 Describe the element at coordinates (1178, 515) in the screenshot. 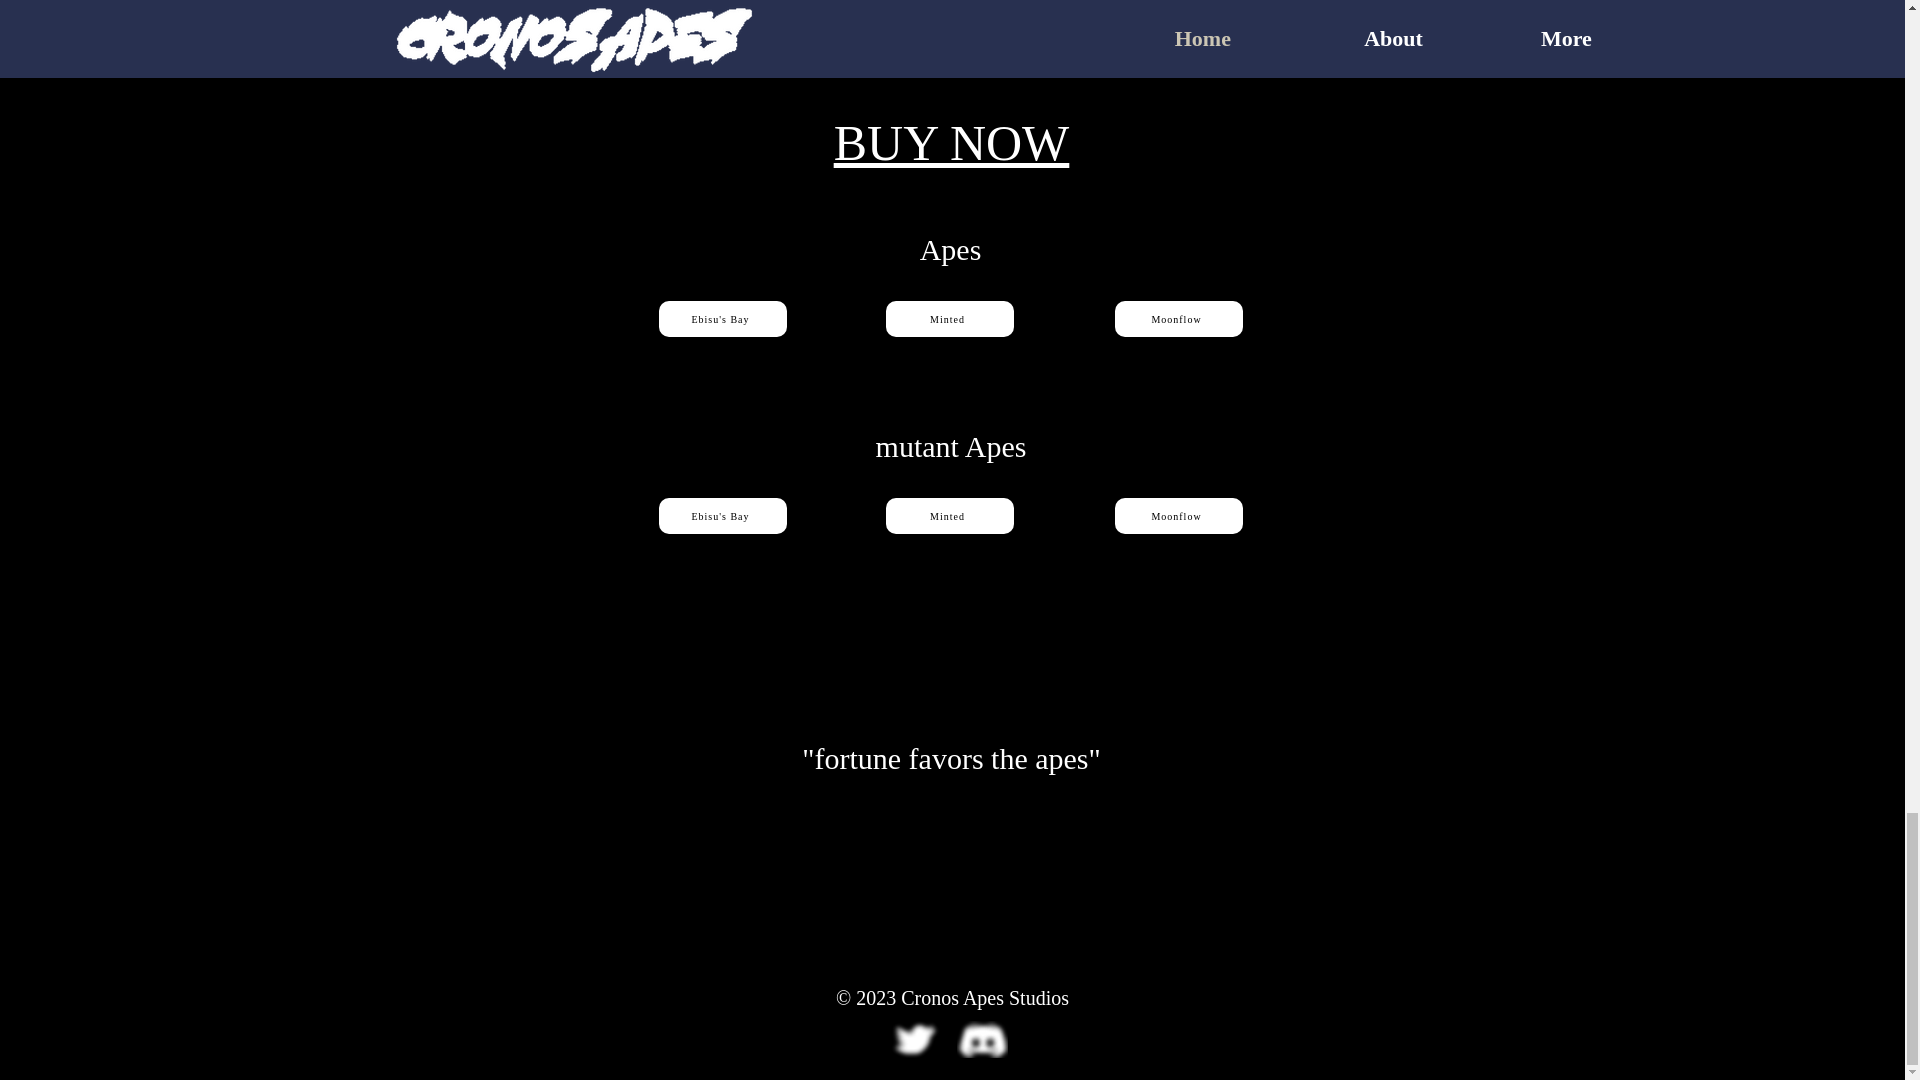

I see `Moonflow` at that location.